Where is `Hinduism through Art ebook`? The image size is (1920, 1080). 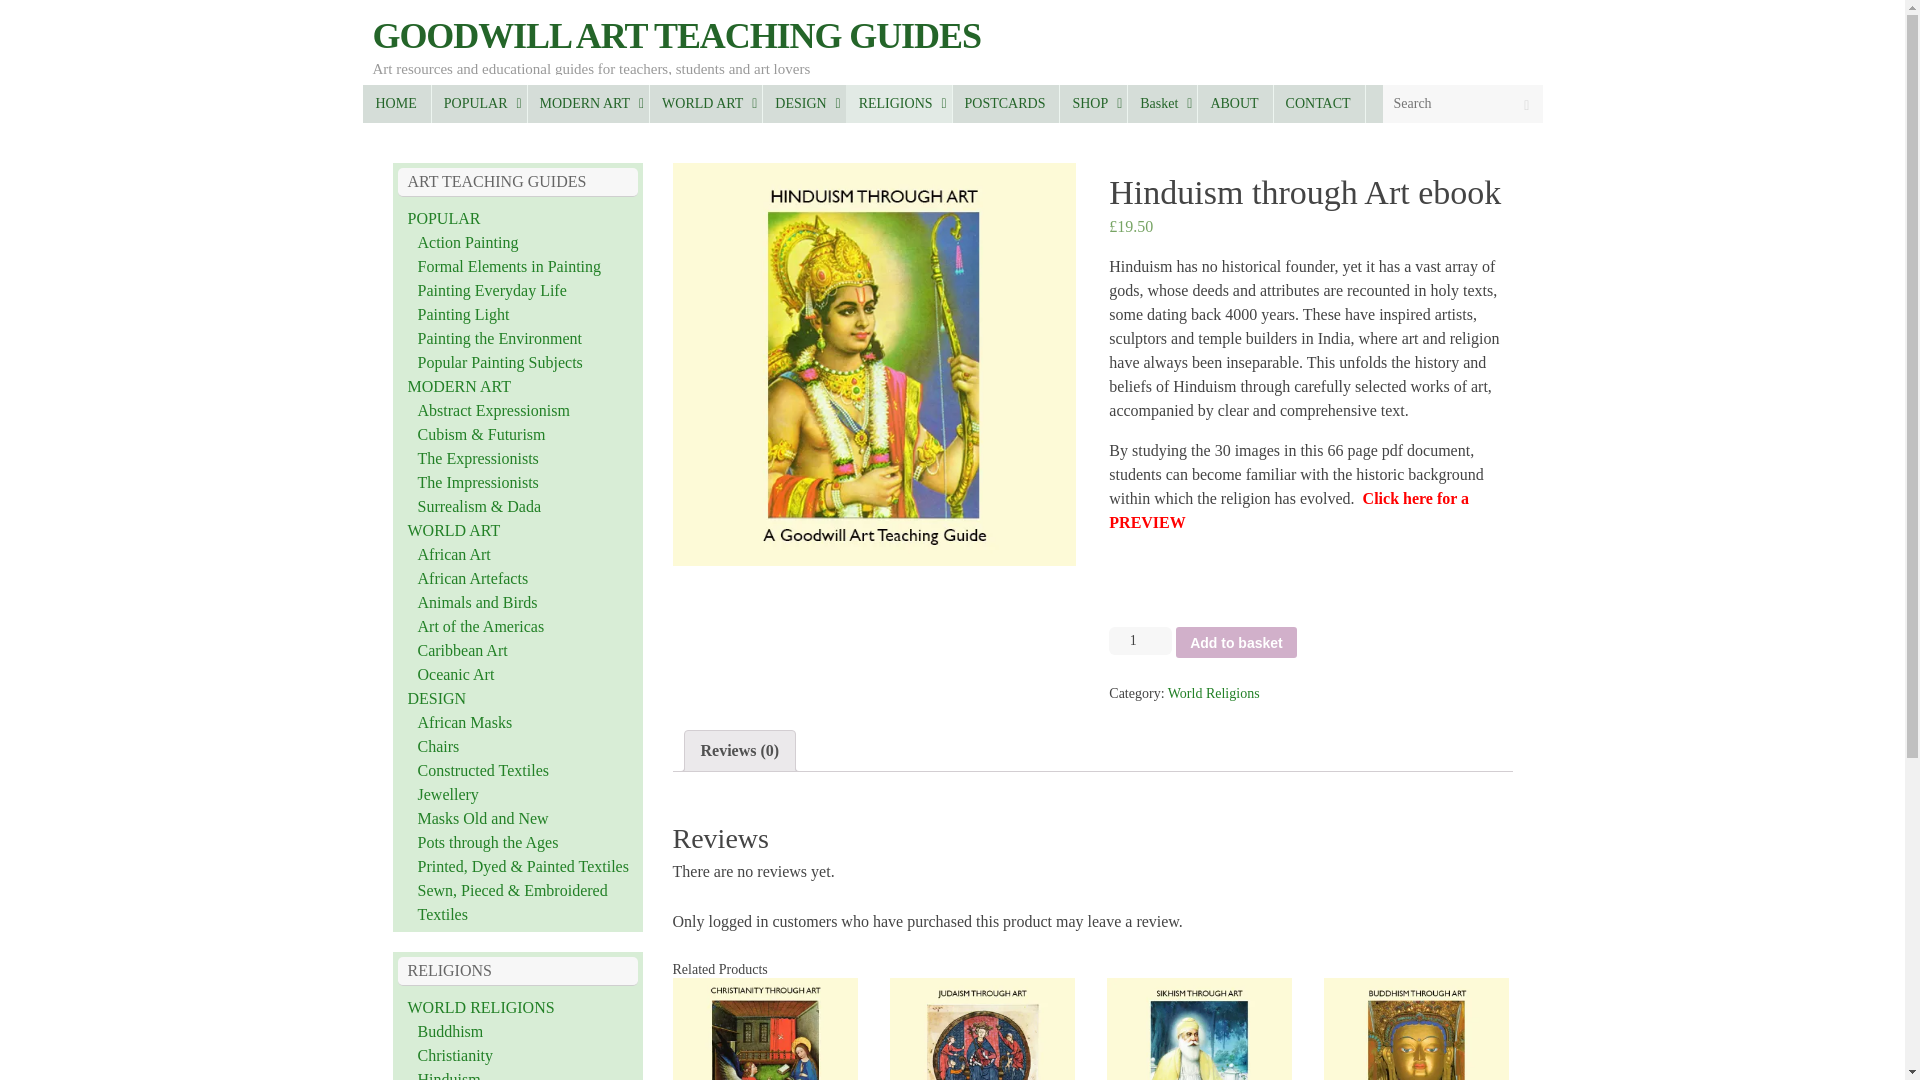 Hinduism through Art ebook is located at coordinates (874, 364).